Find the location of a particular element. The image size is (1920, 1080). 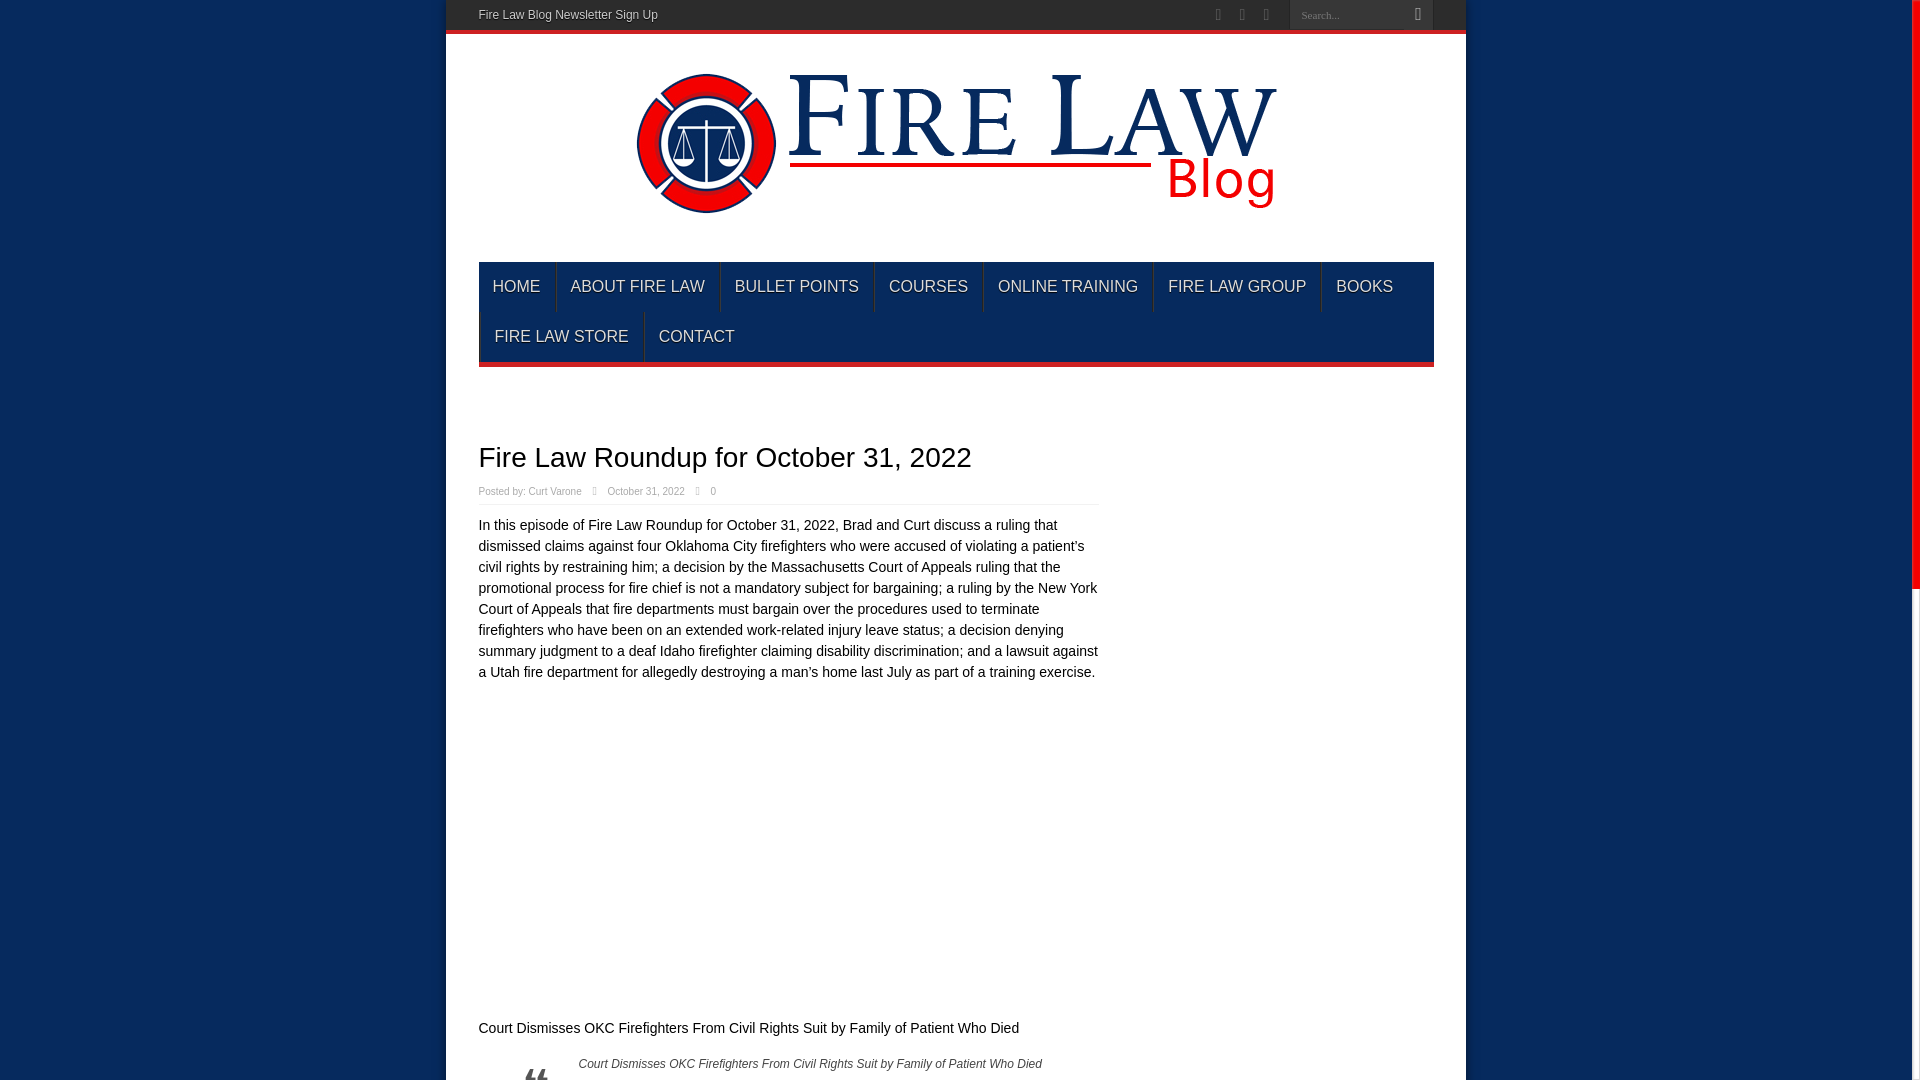

Search is located at coordinates (1418, 15).